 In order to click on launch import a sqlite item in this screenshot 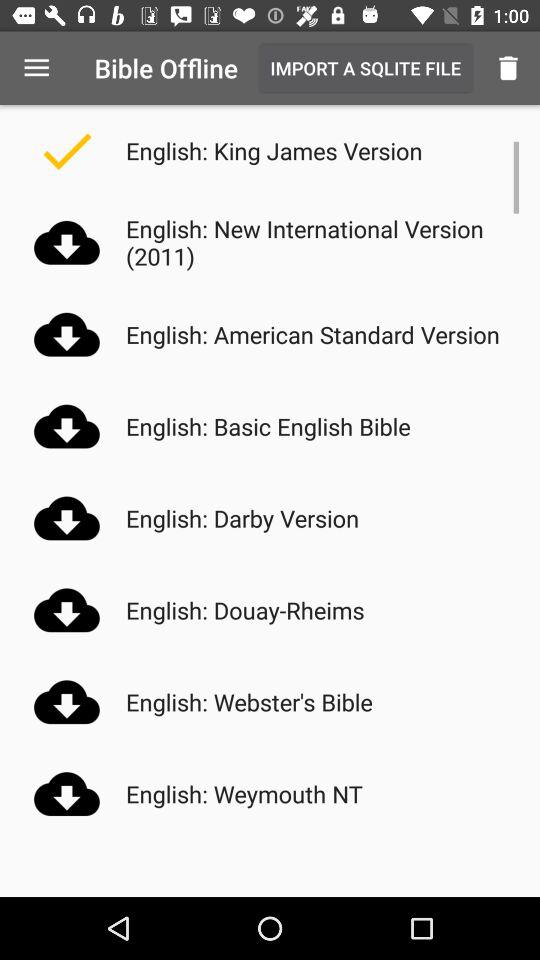, I will do `click(365, 68)`.